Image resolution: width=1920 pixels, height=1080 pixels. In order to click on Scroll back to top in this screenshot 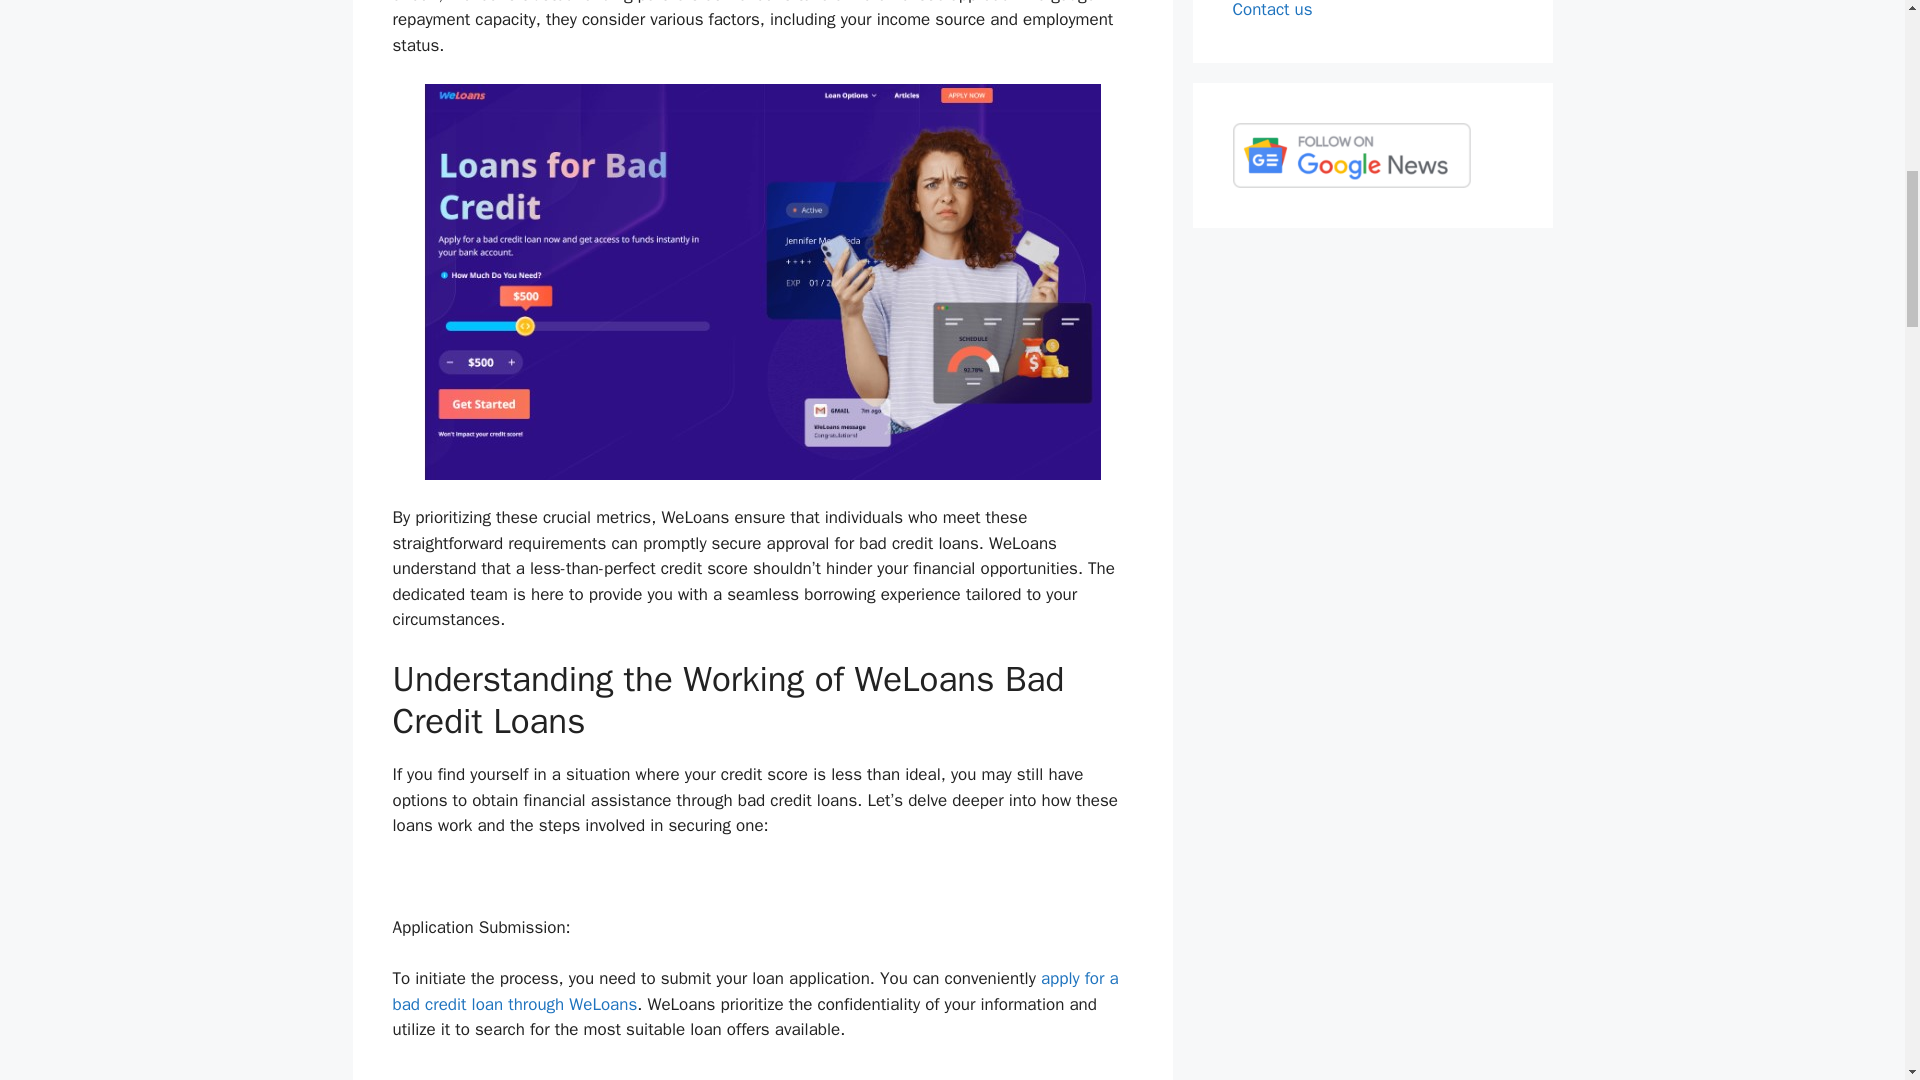, I will do `click(1855, 949)`.